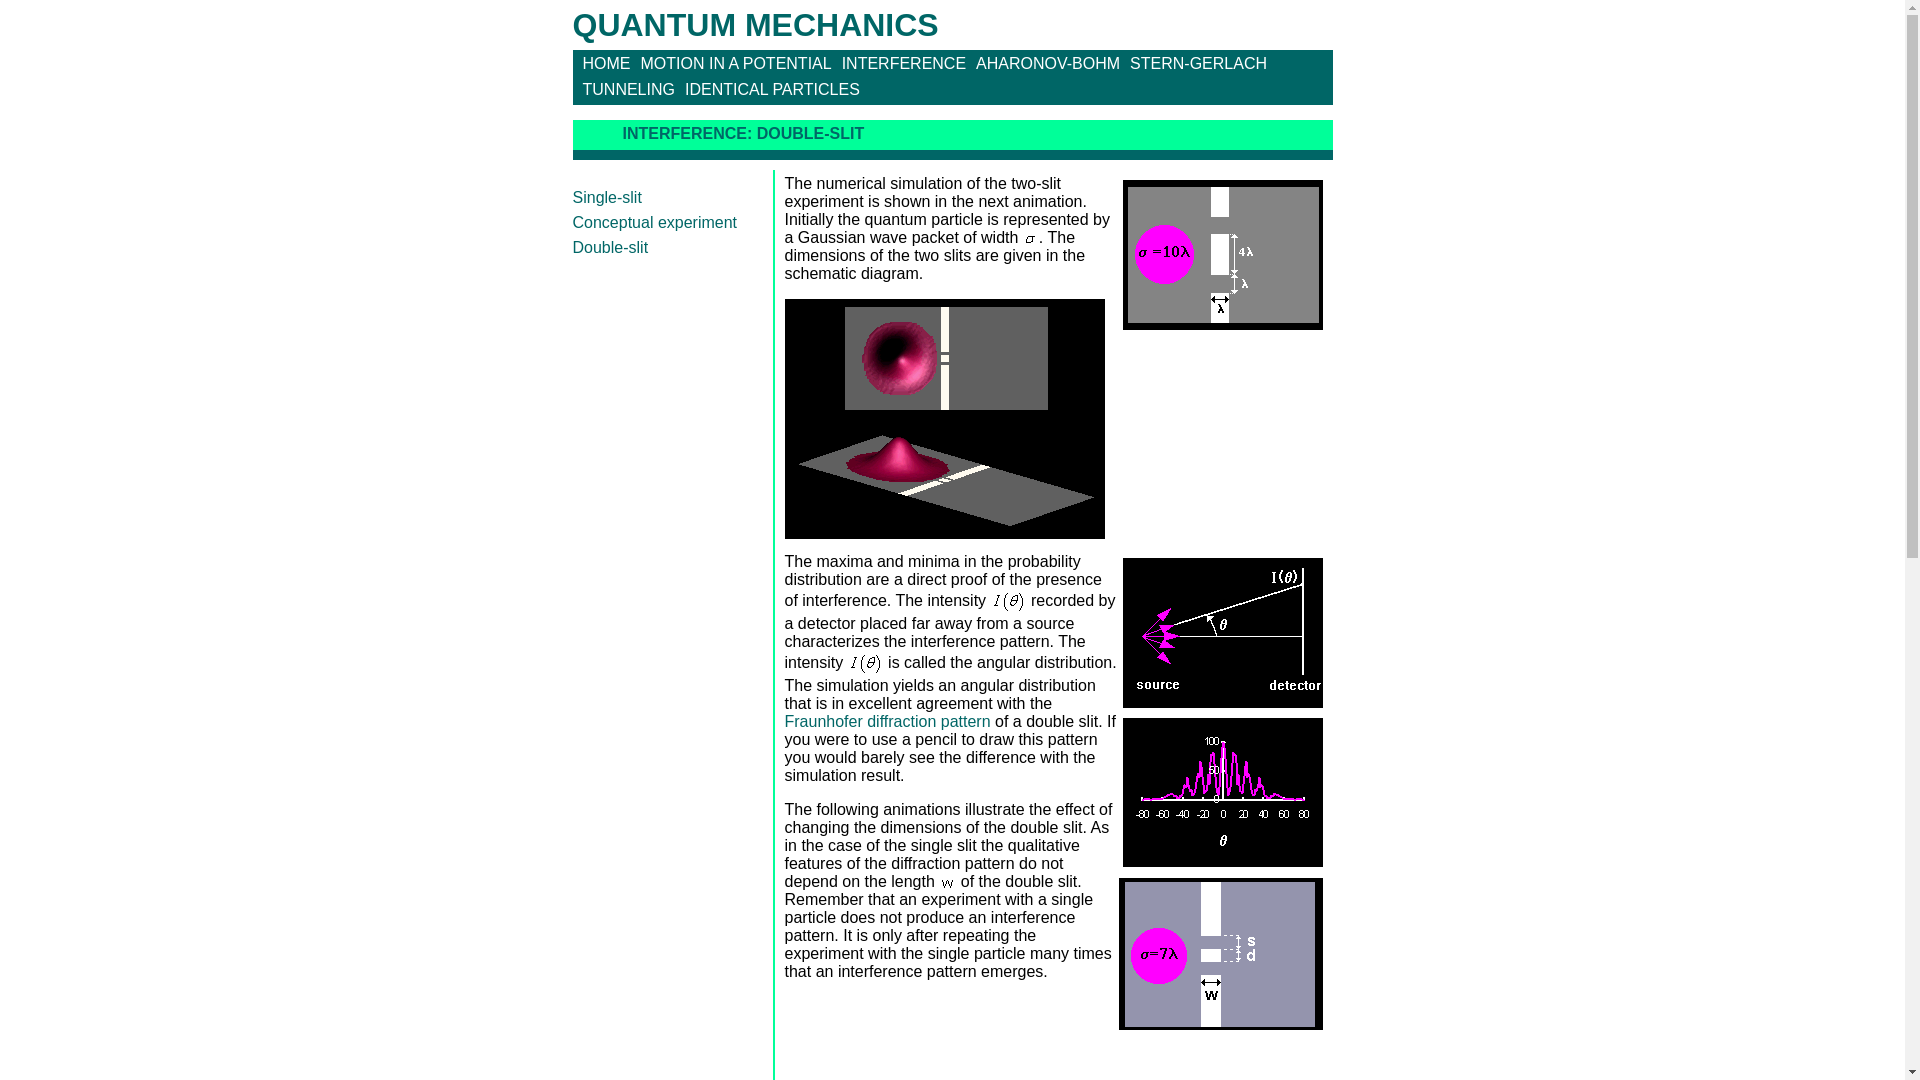 Image resolution: width=1920 pixels, height=1080 pixels. Describe the element at coordinates (898, 64) in the screenshot. I see `INTERFERENCE` at that location.